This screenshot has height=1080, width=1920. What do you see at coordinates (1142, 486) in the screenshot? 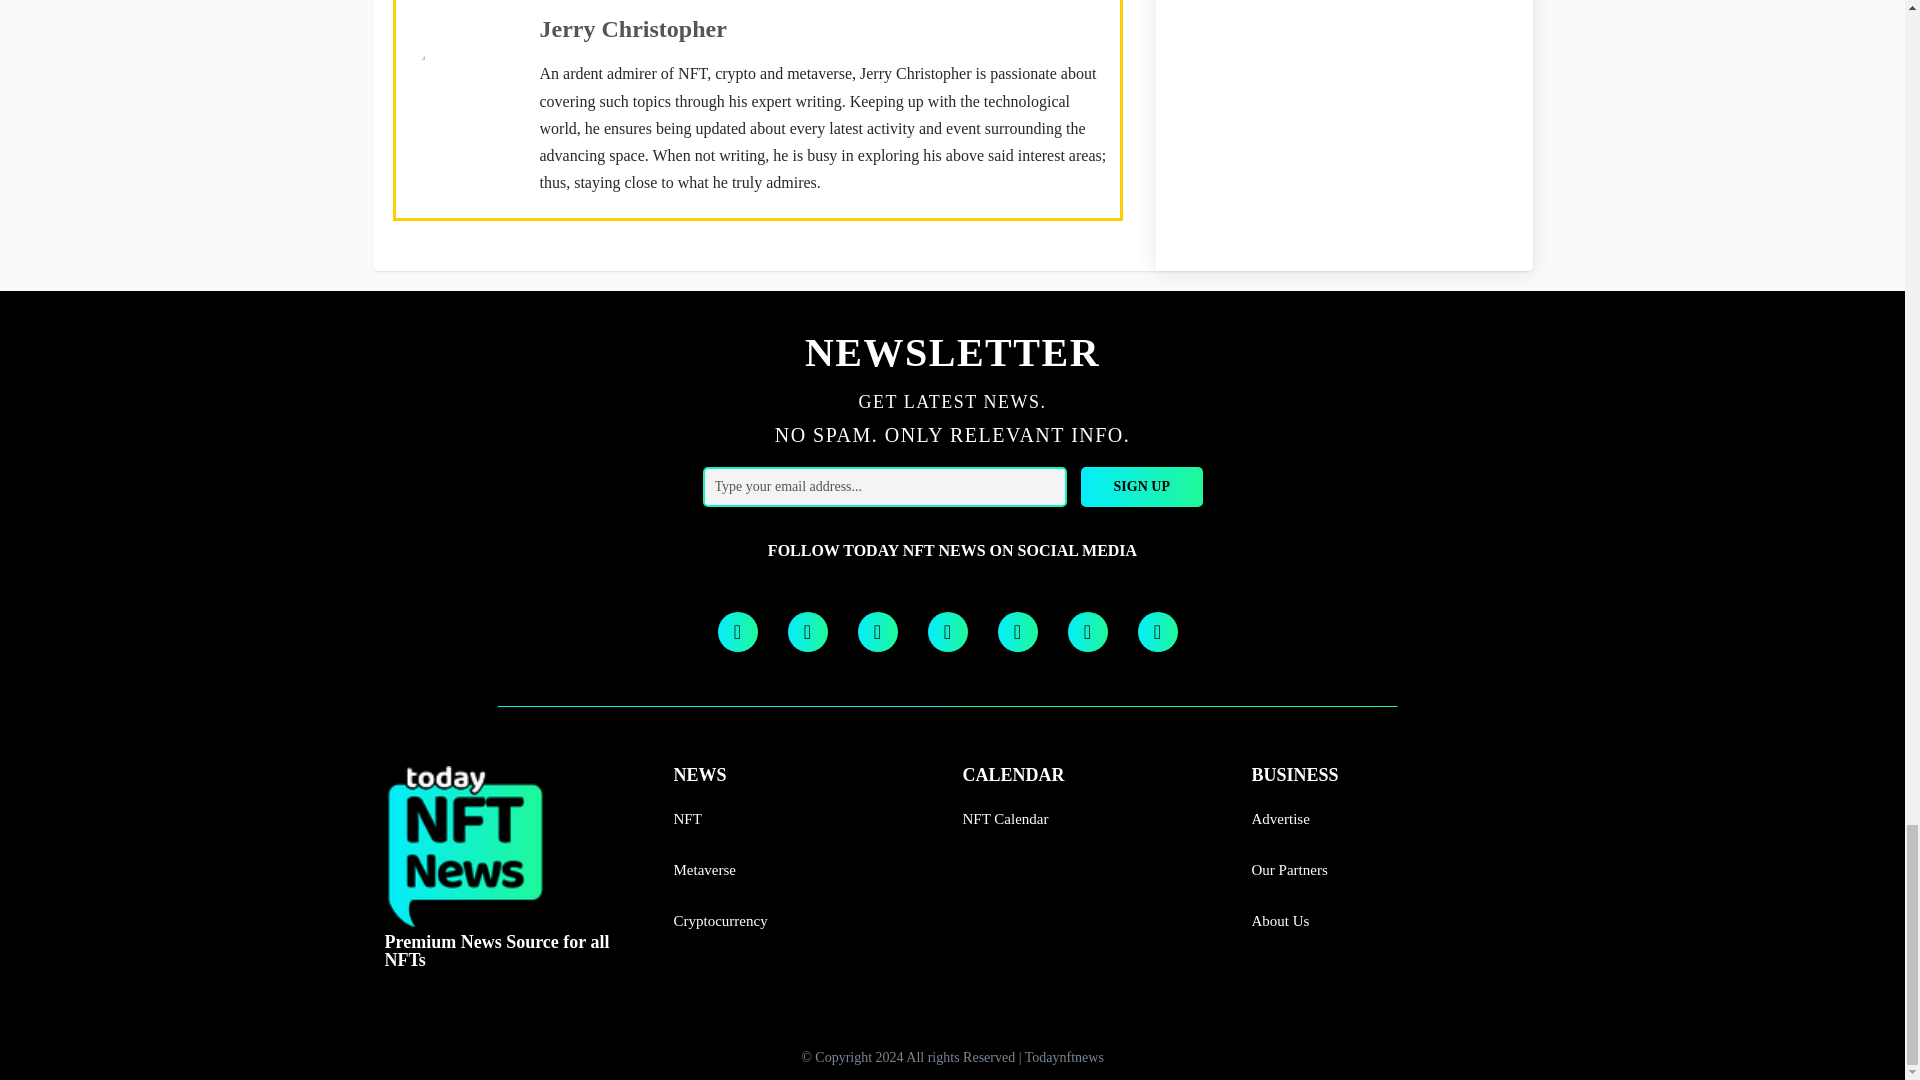
I see `SIGN UP` at bounding box center [1142, 486].